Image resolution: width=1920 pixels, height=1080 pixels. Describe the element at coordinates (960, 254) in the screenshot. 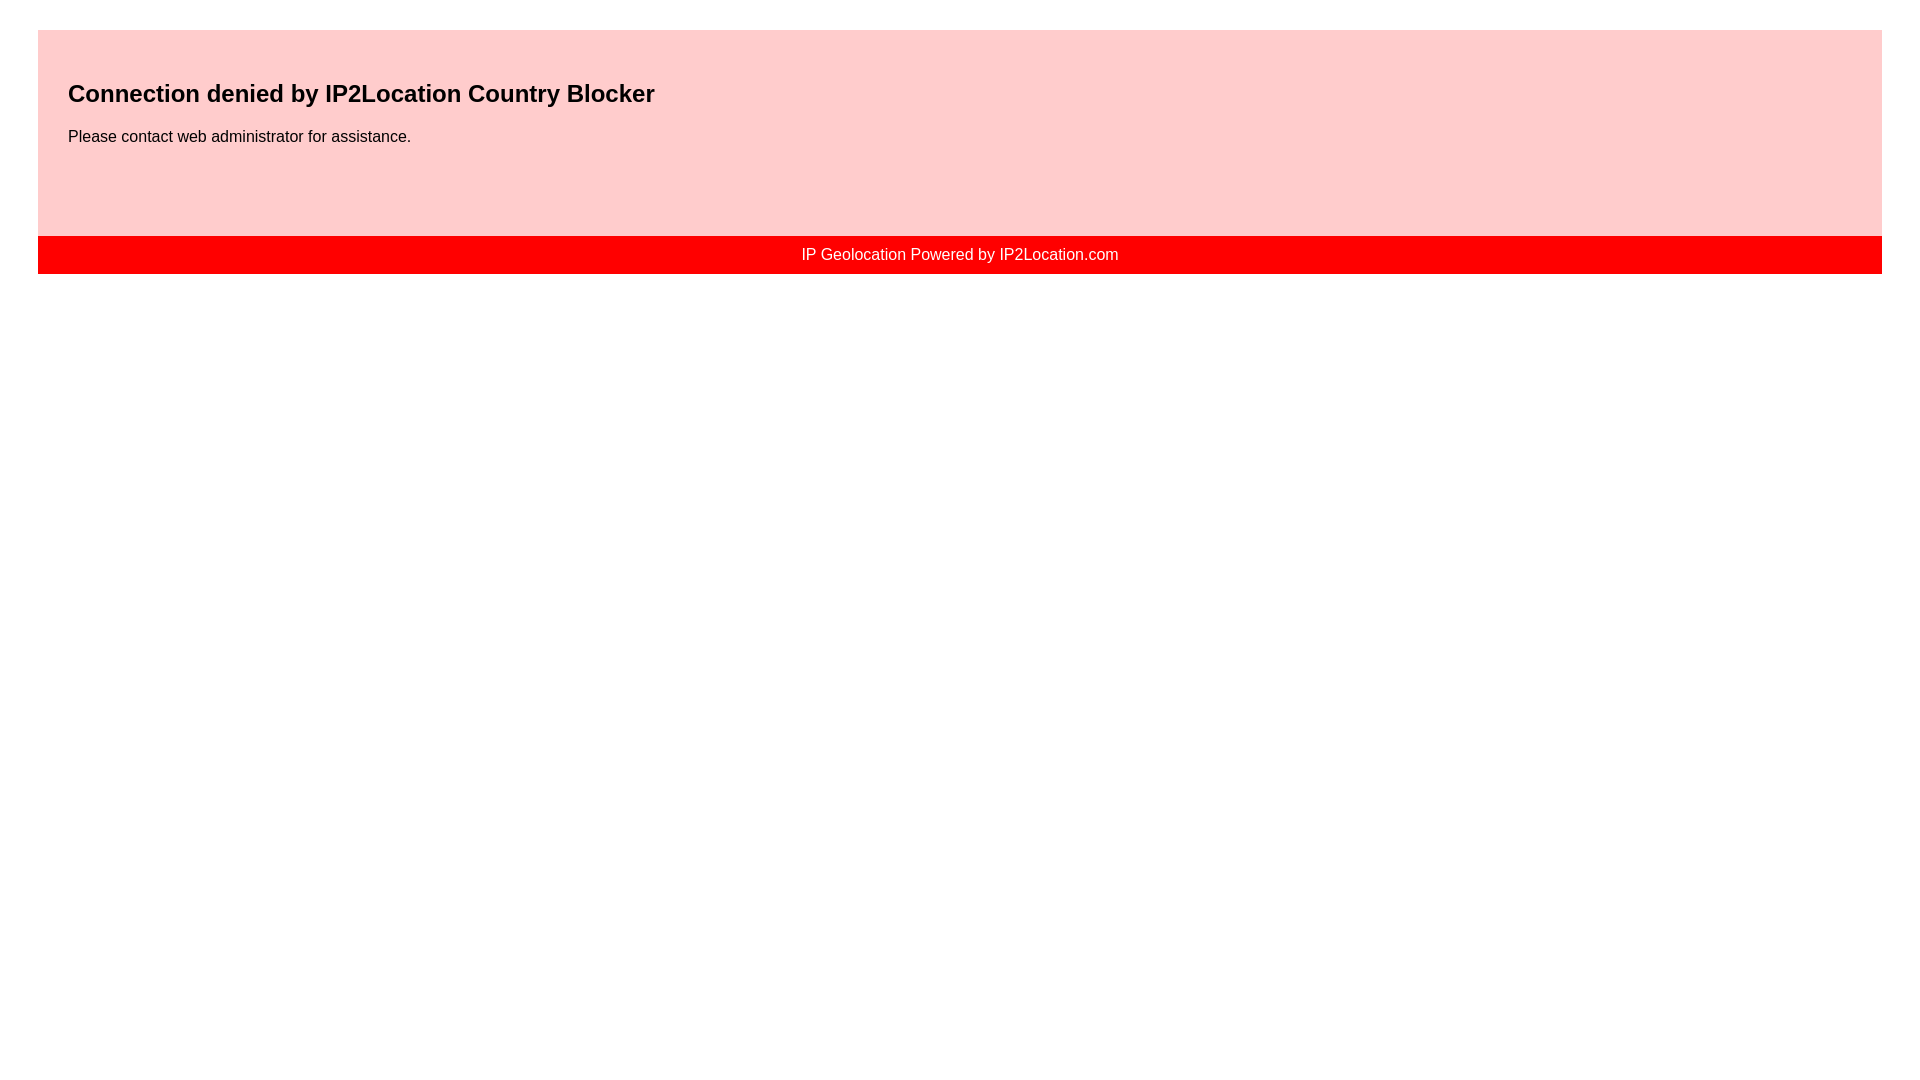

I see `IP Geolocation Powered by IP2Location.com` at that location.